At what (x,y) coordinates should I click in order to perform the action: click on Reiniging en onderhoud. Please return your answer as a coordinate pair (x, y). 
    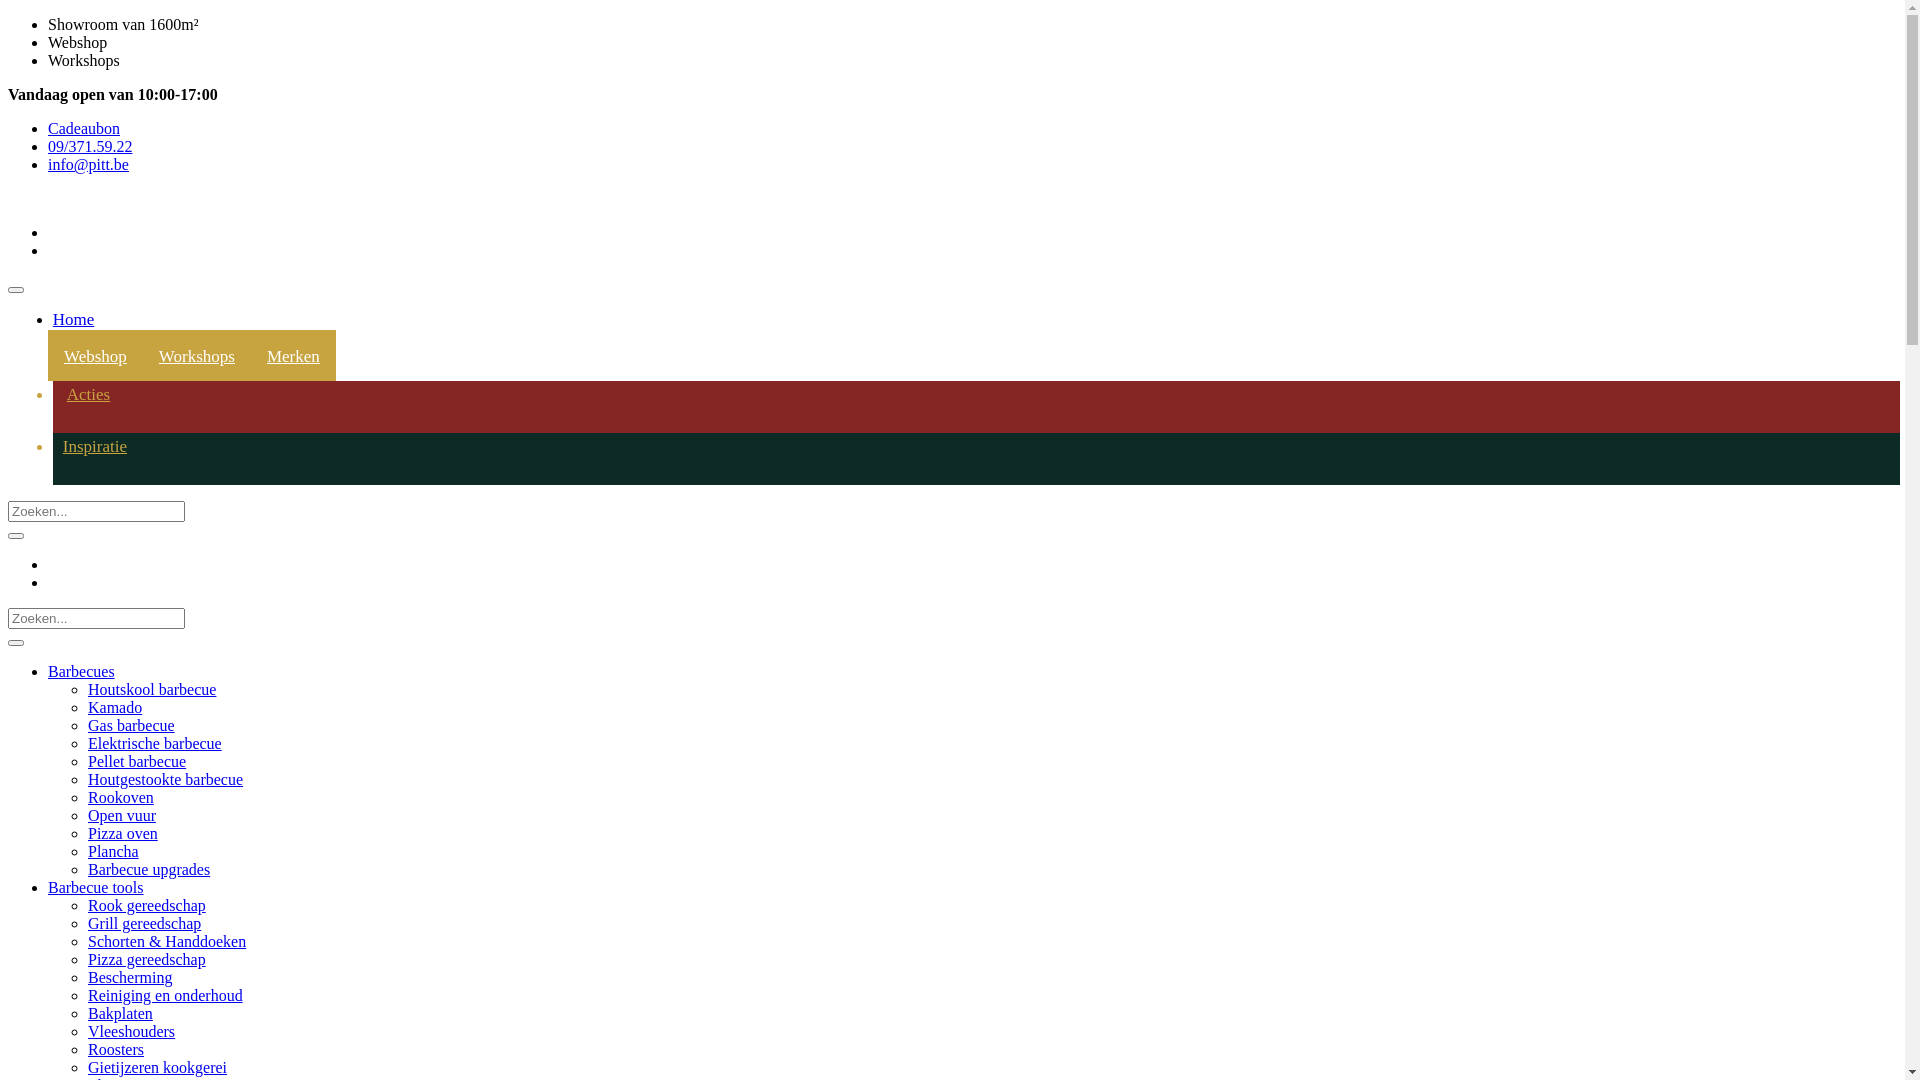
    Looking at the image, I should click on (166, 996).